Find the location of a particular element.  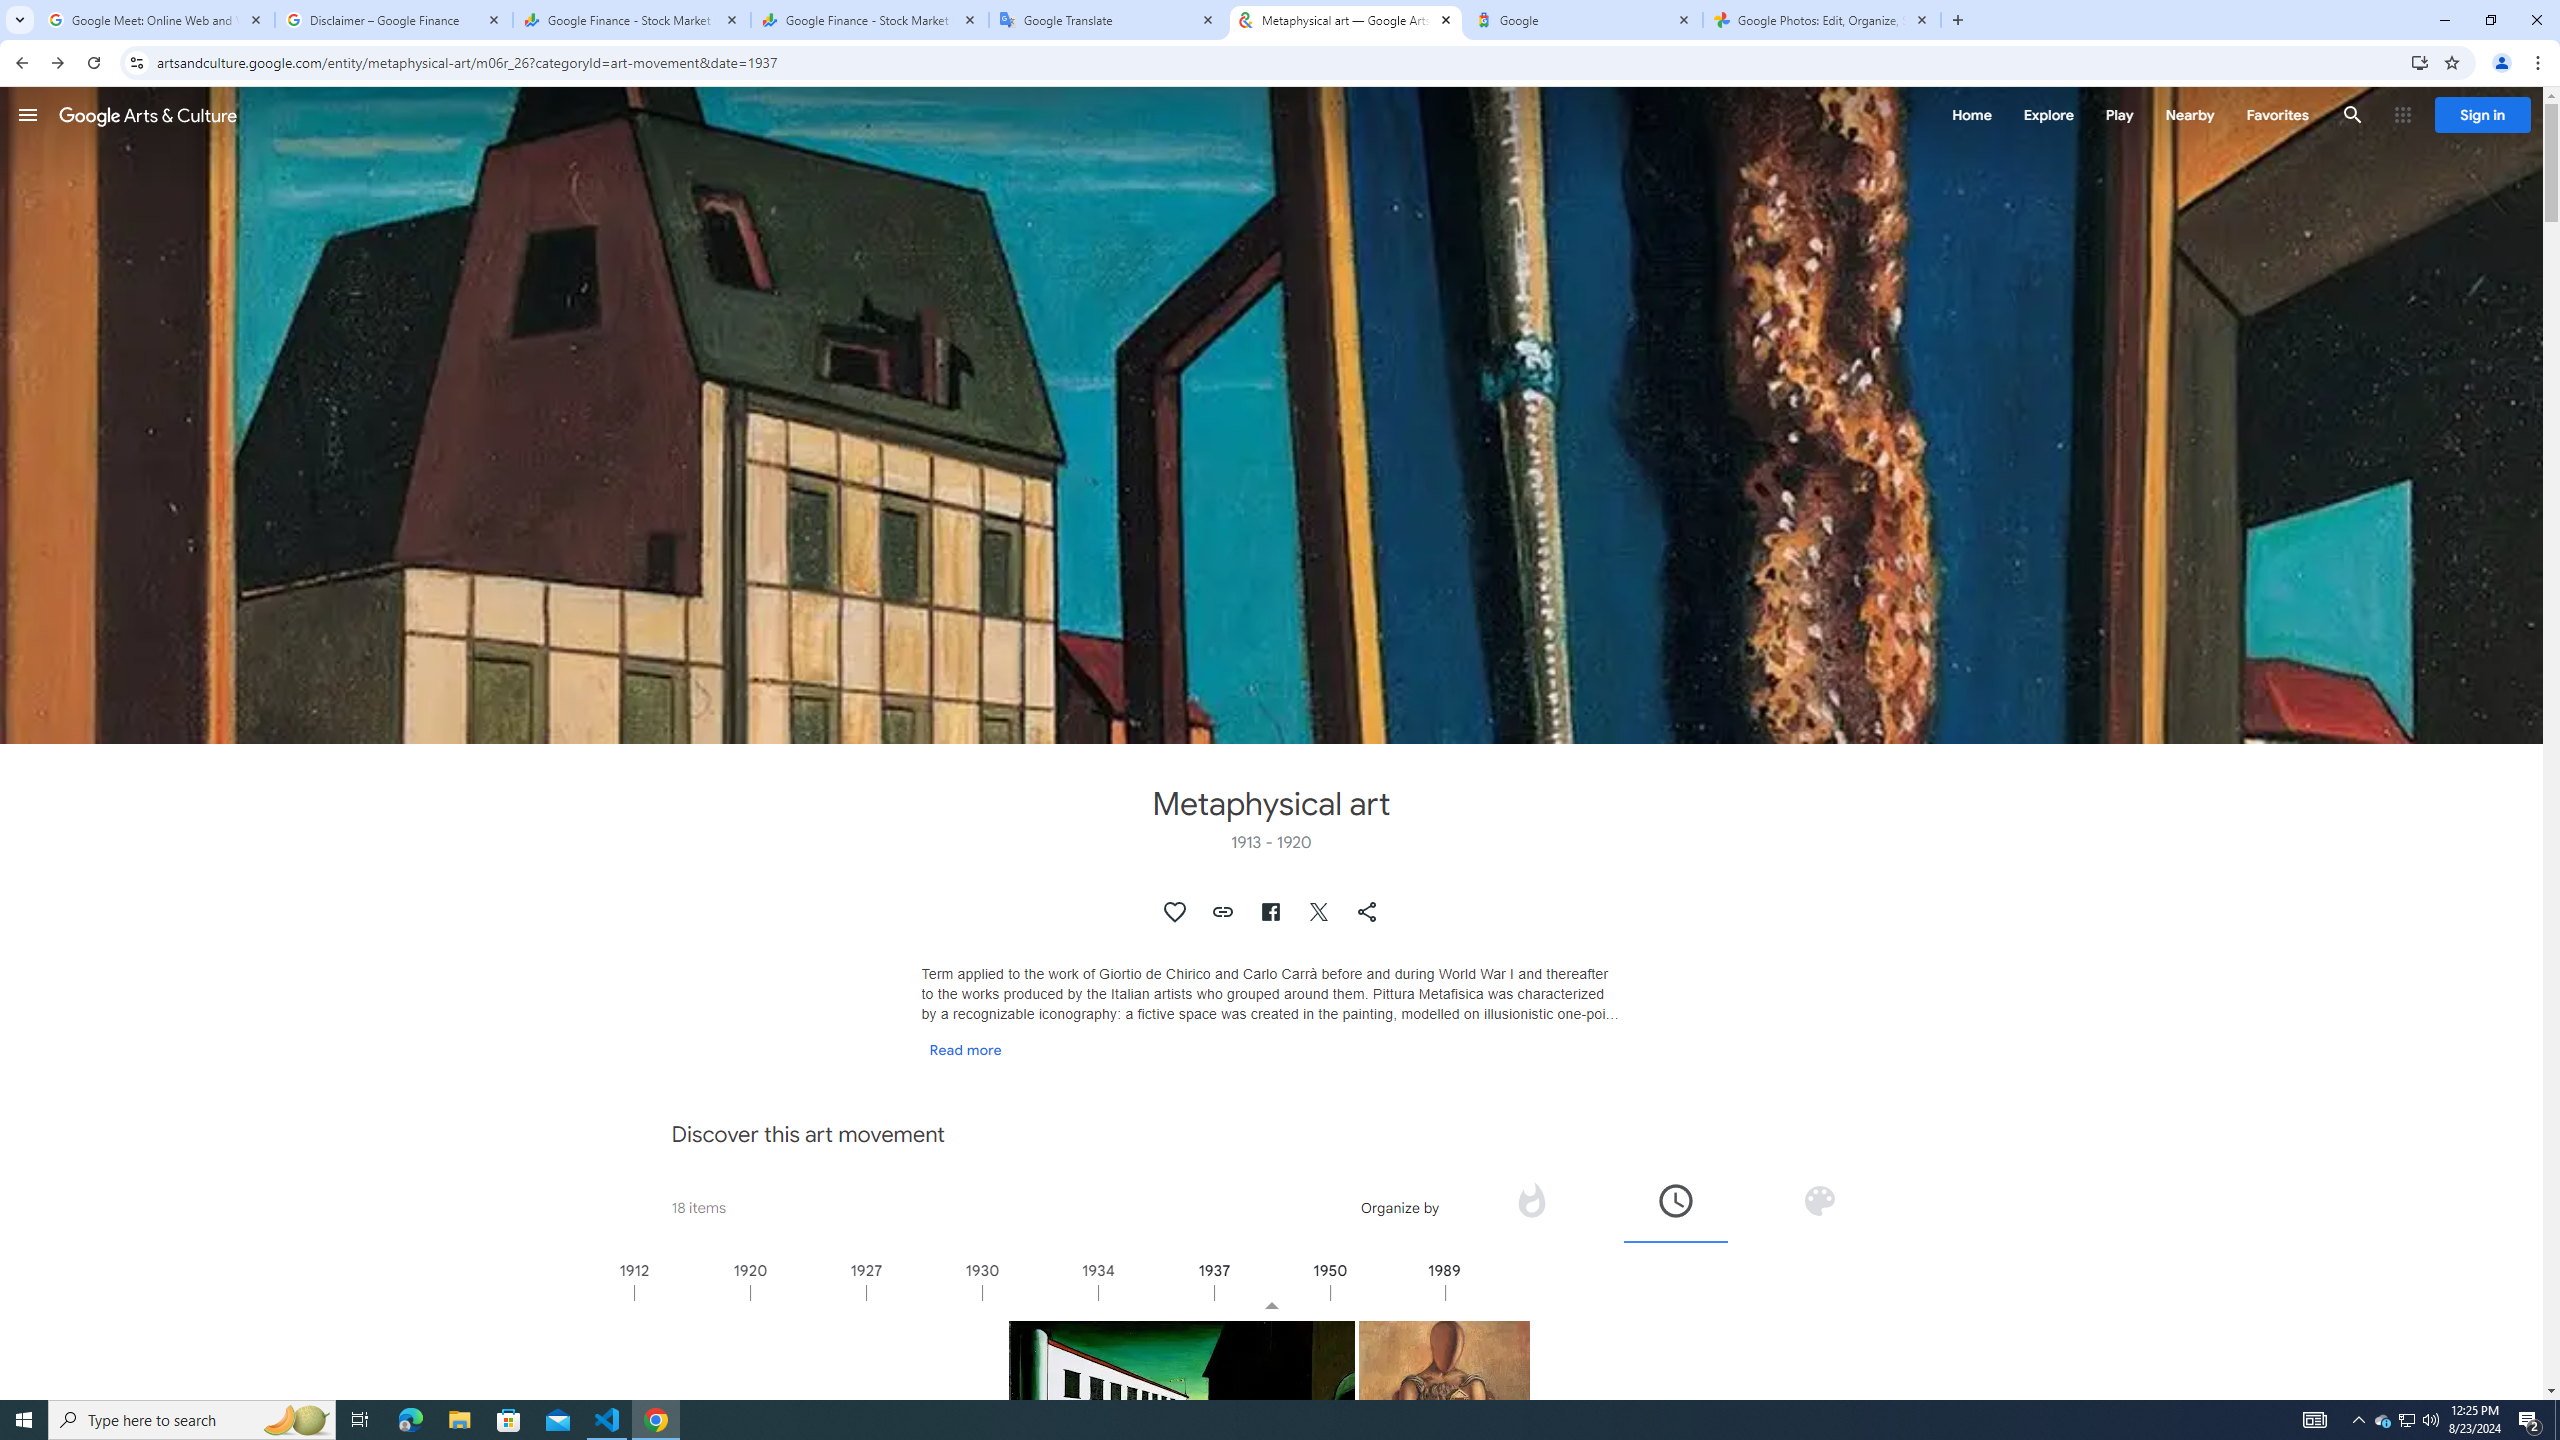

Google Translate is located at coordinates (1108, 20).